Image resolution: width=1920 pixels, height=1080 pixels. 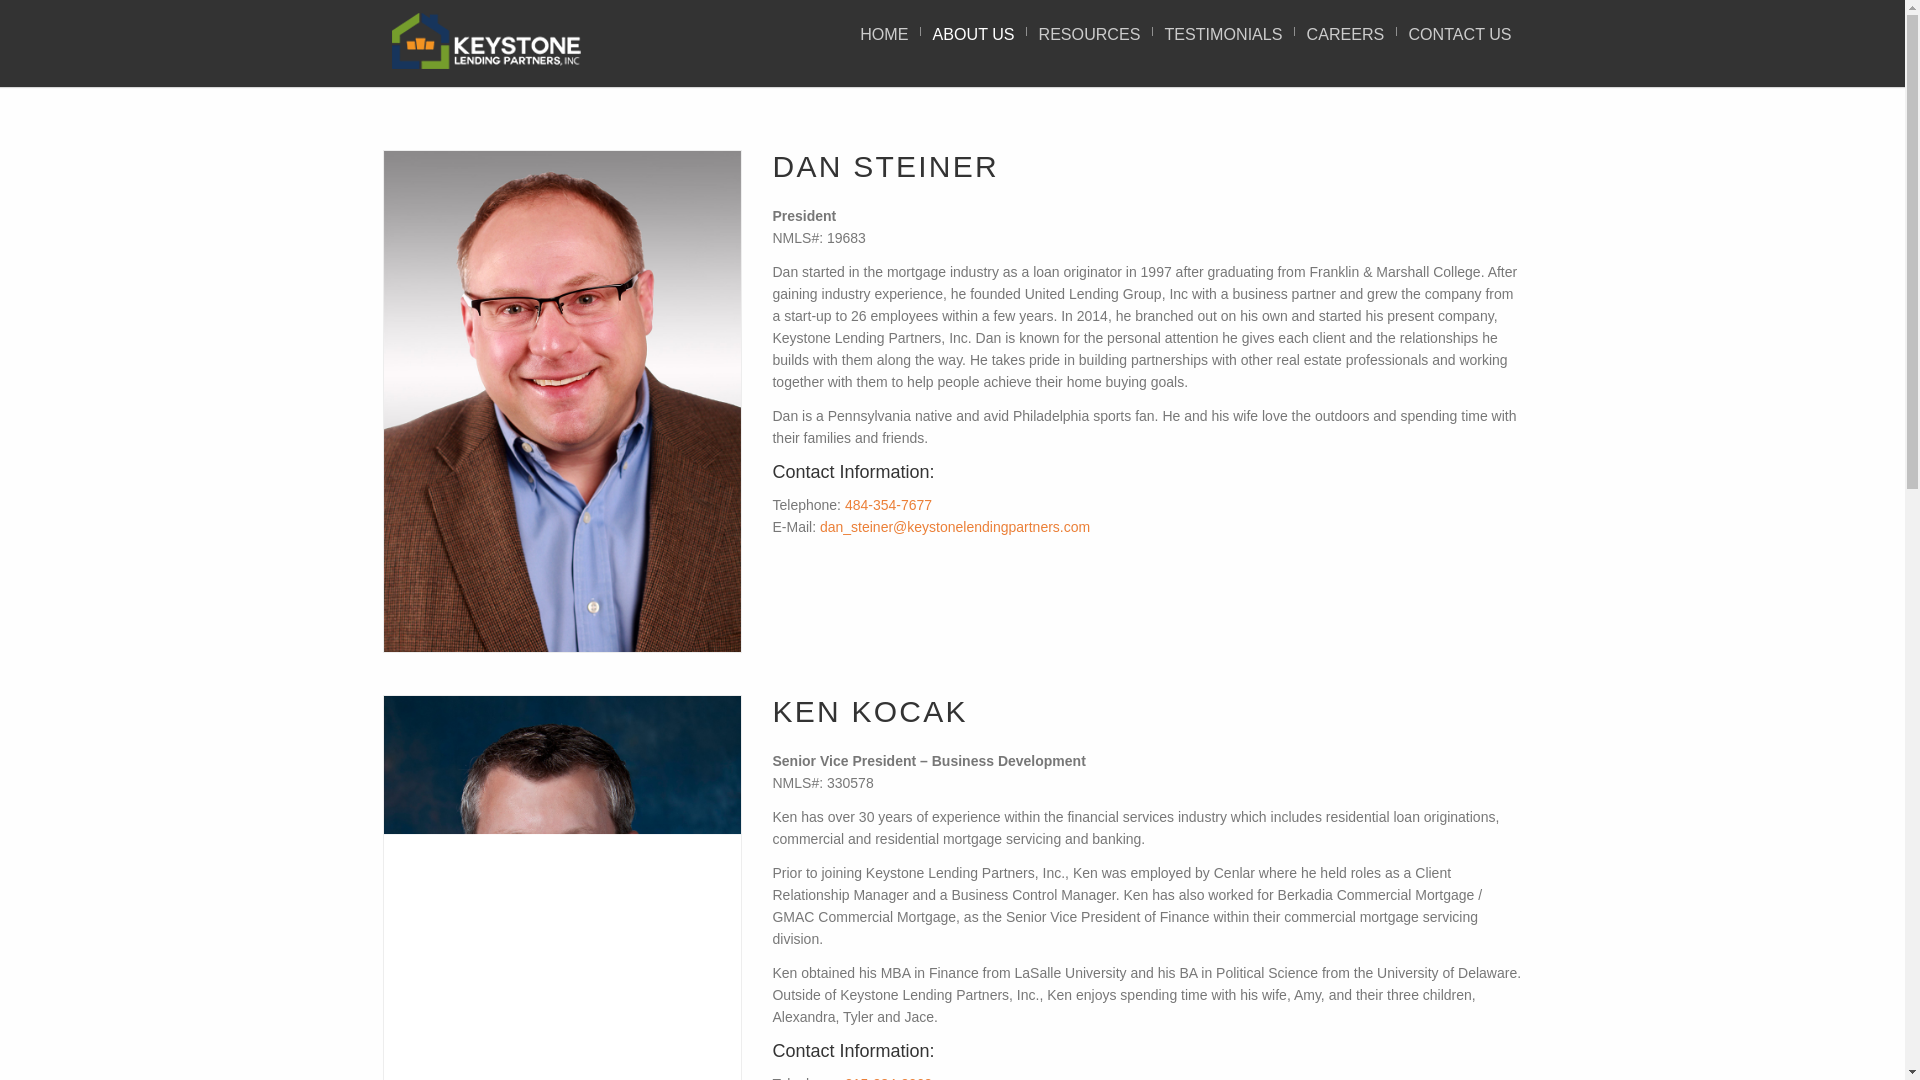 I want to click on CAREERS, so click(x=1346, y=34).